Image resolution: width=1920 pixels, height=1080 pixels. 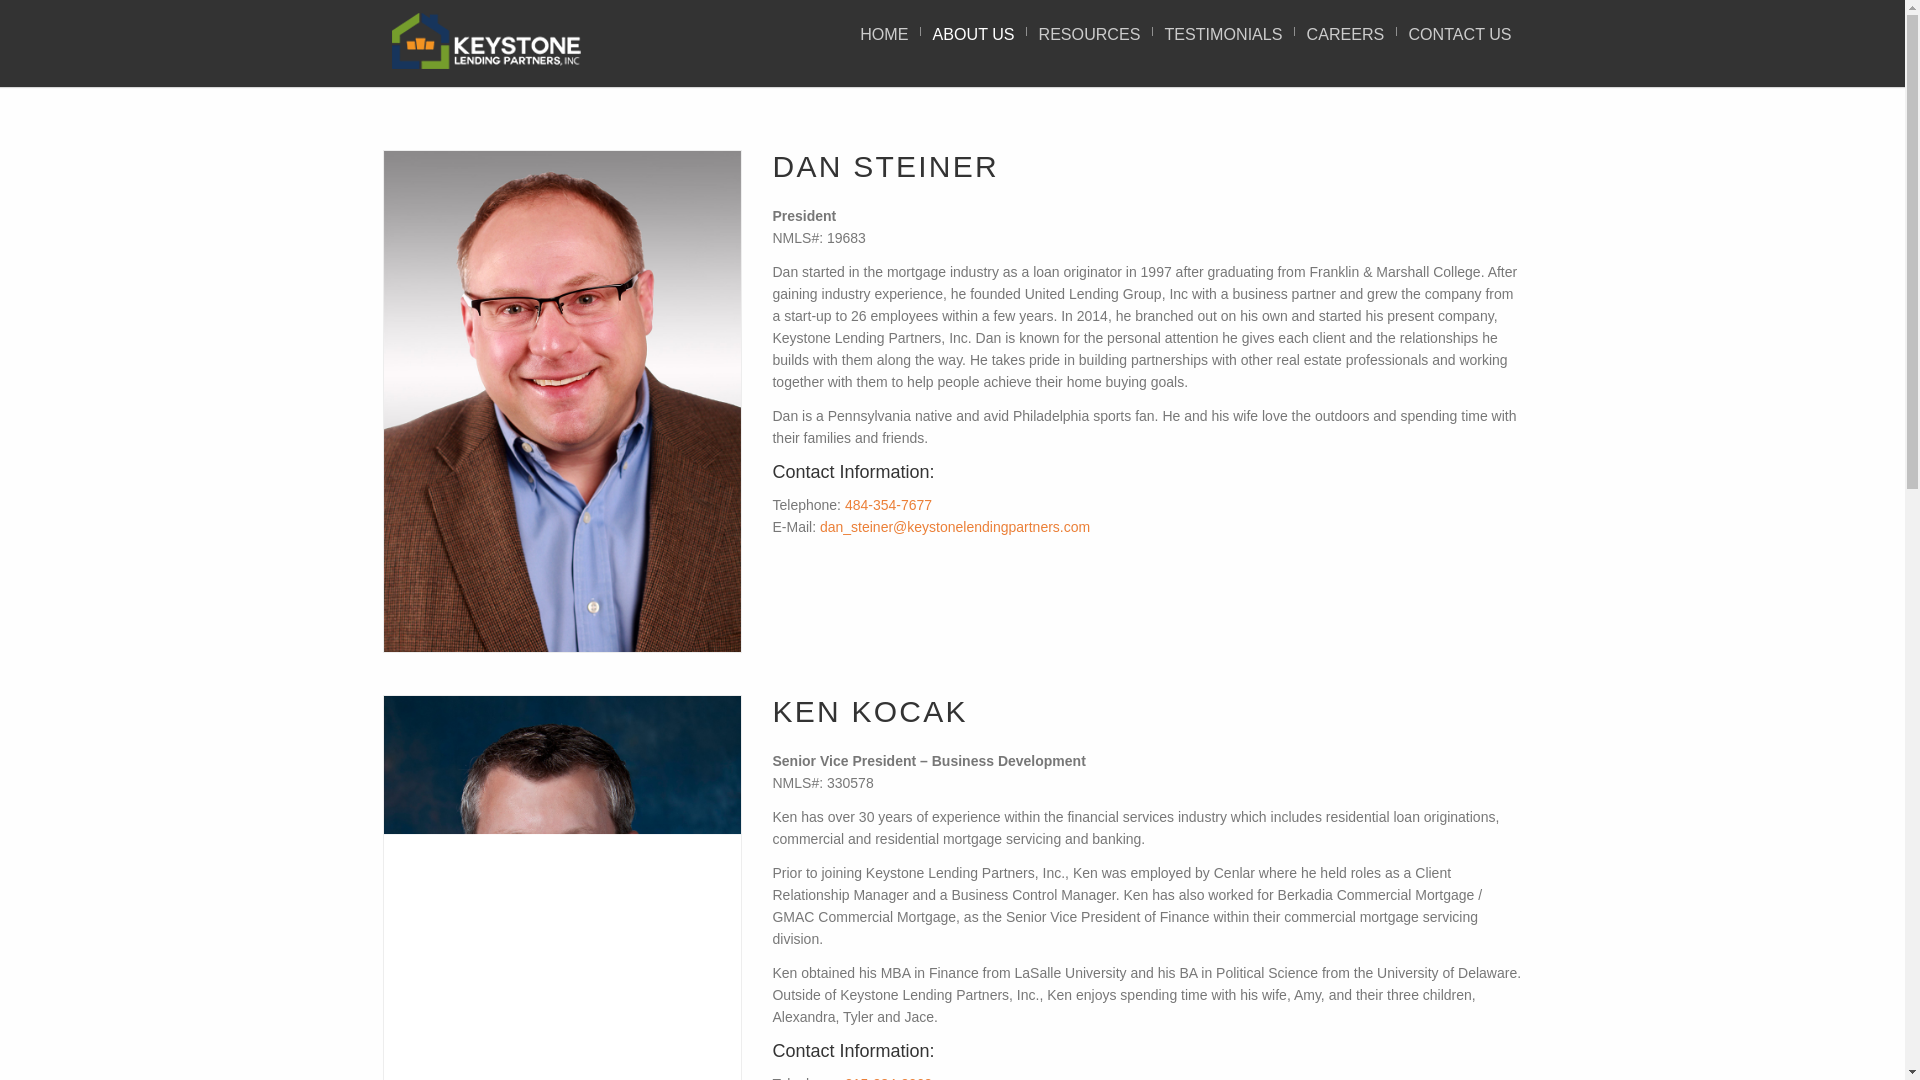 I want to click on CAREERS, so click(x=1346, y=34).